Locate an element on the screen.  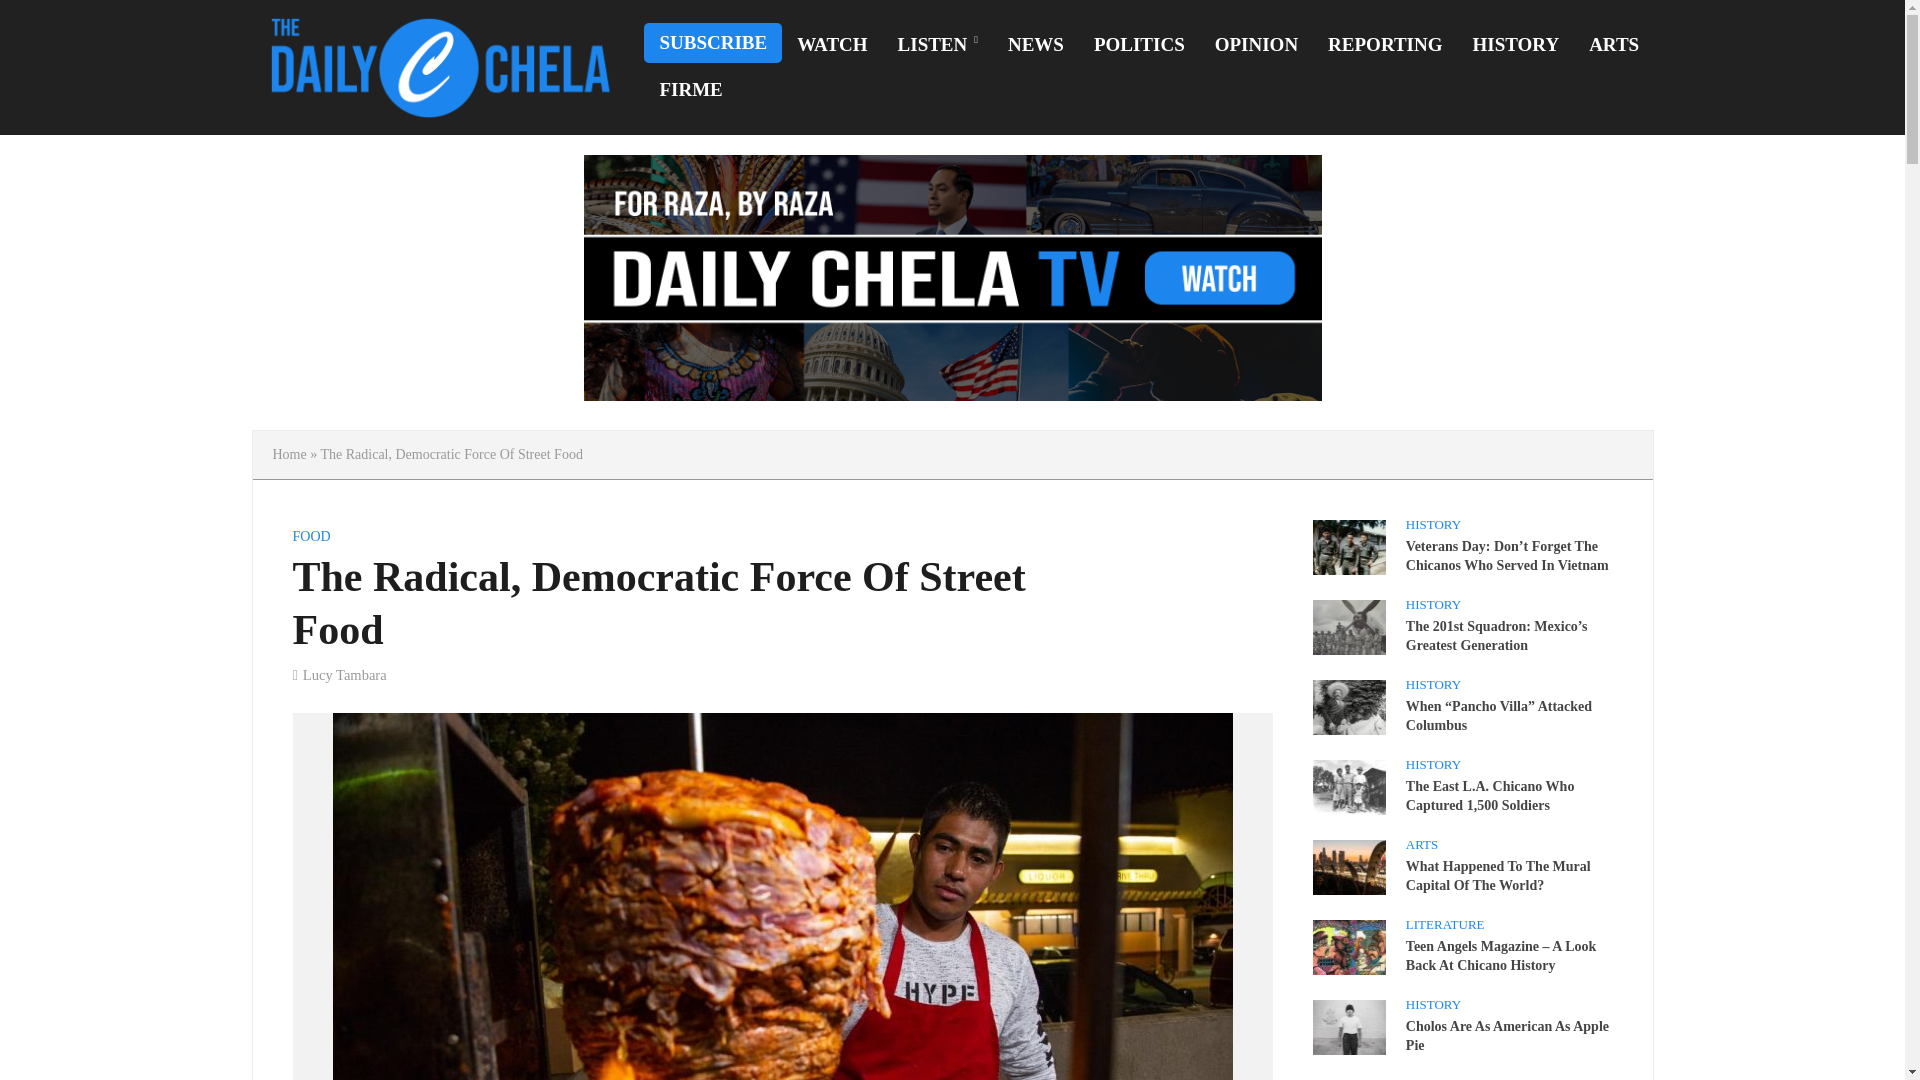
Cholos Are As American As Apple Pie is located at coordinates (1348, 1026).